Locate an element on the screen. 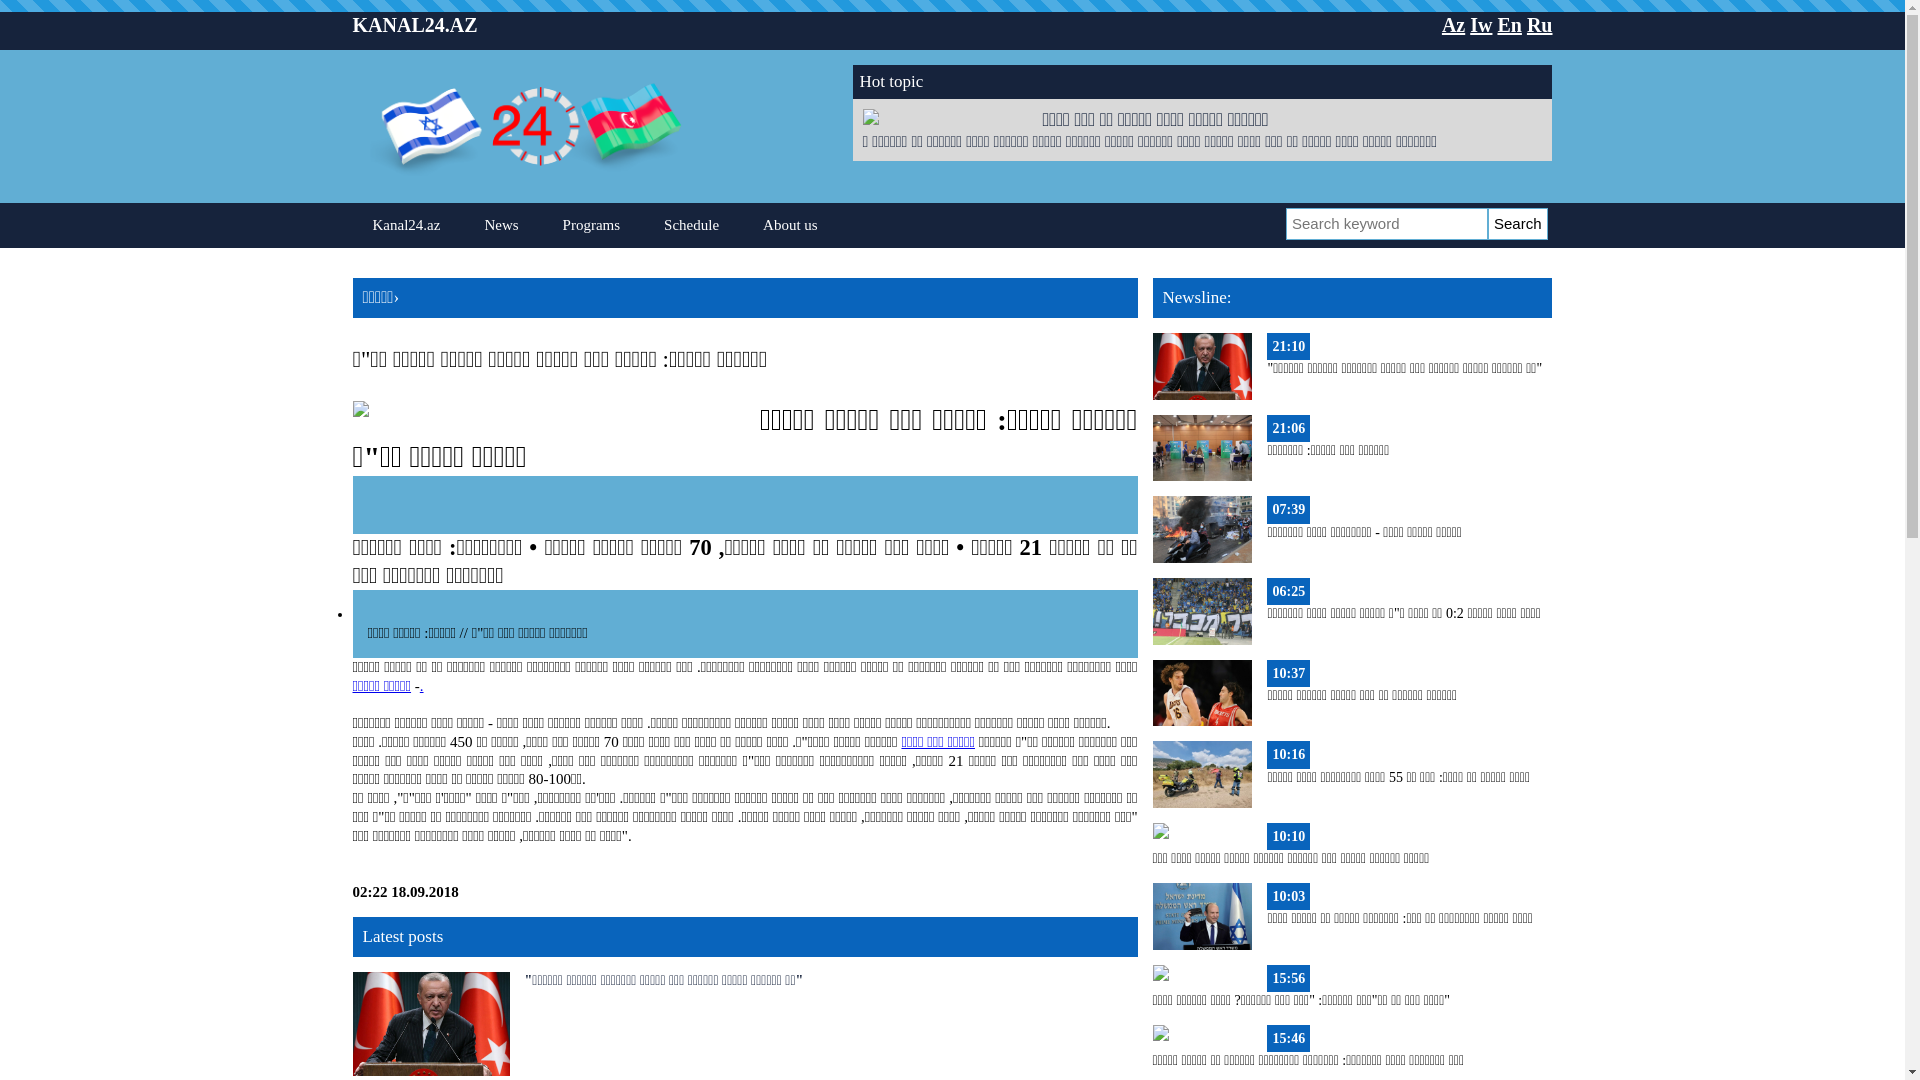 This screenshot has width=1920, height=1080. Programs is located at coordinates (592, 226).